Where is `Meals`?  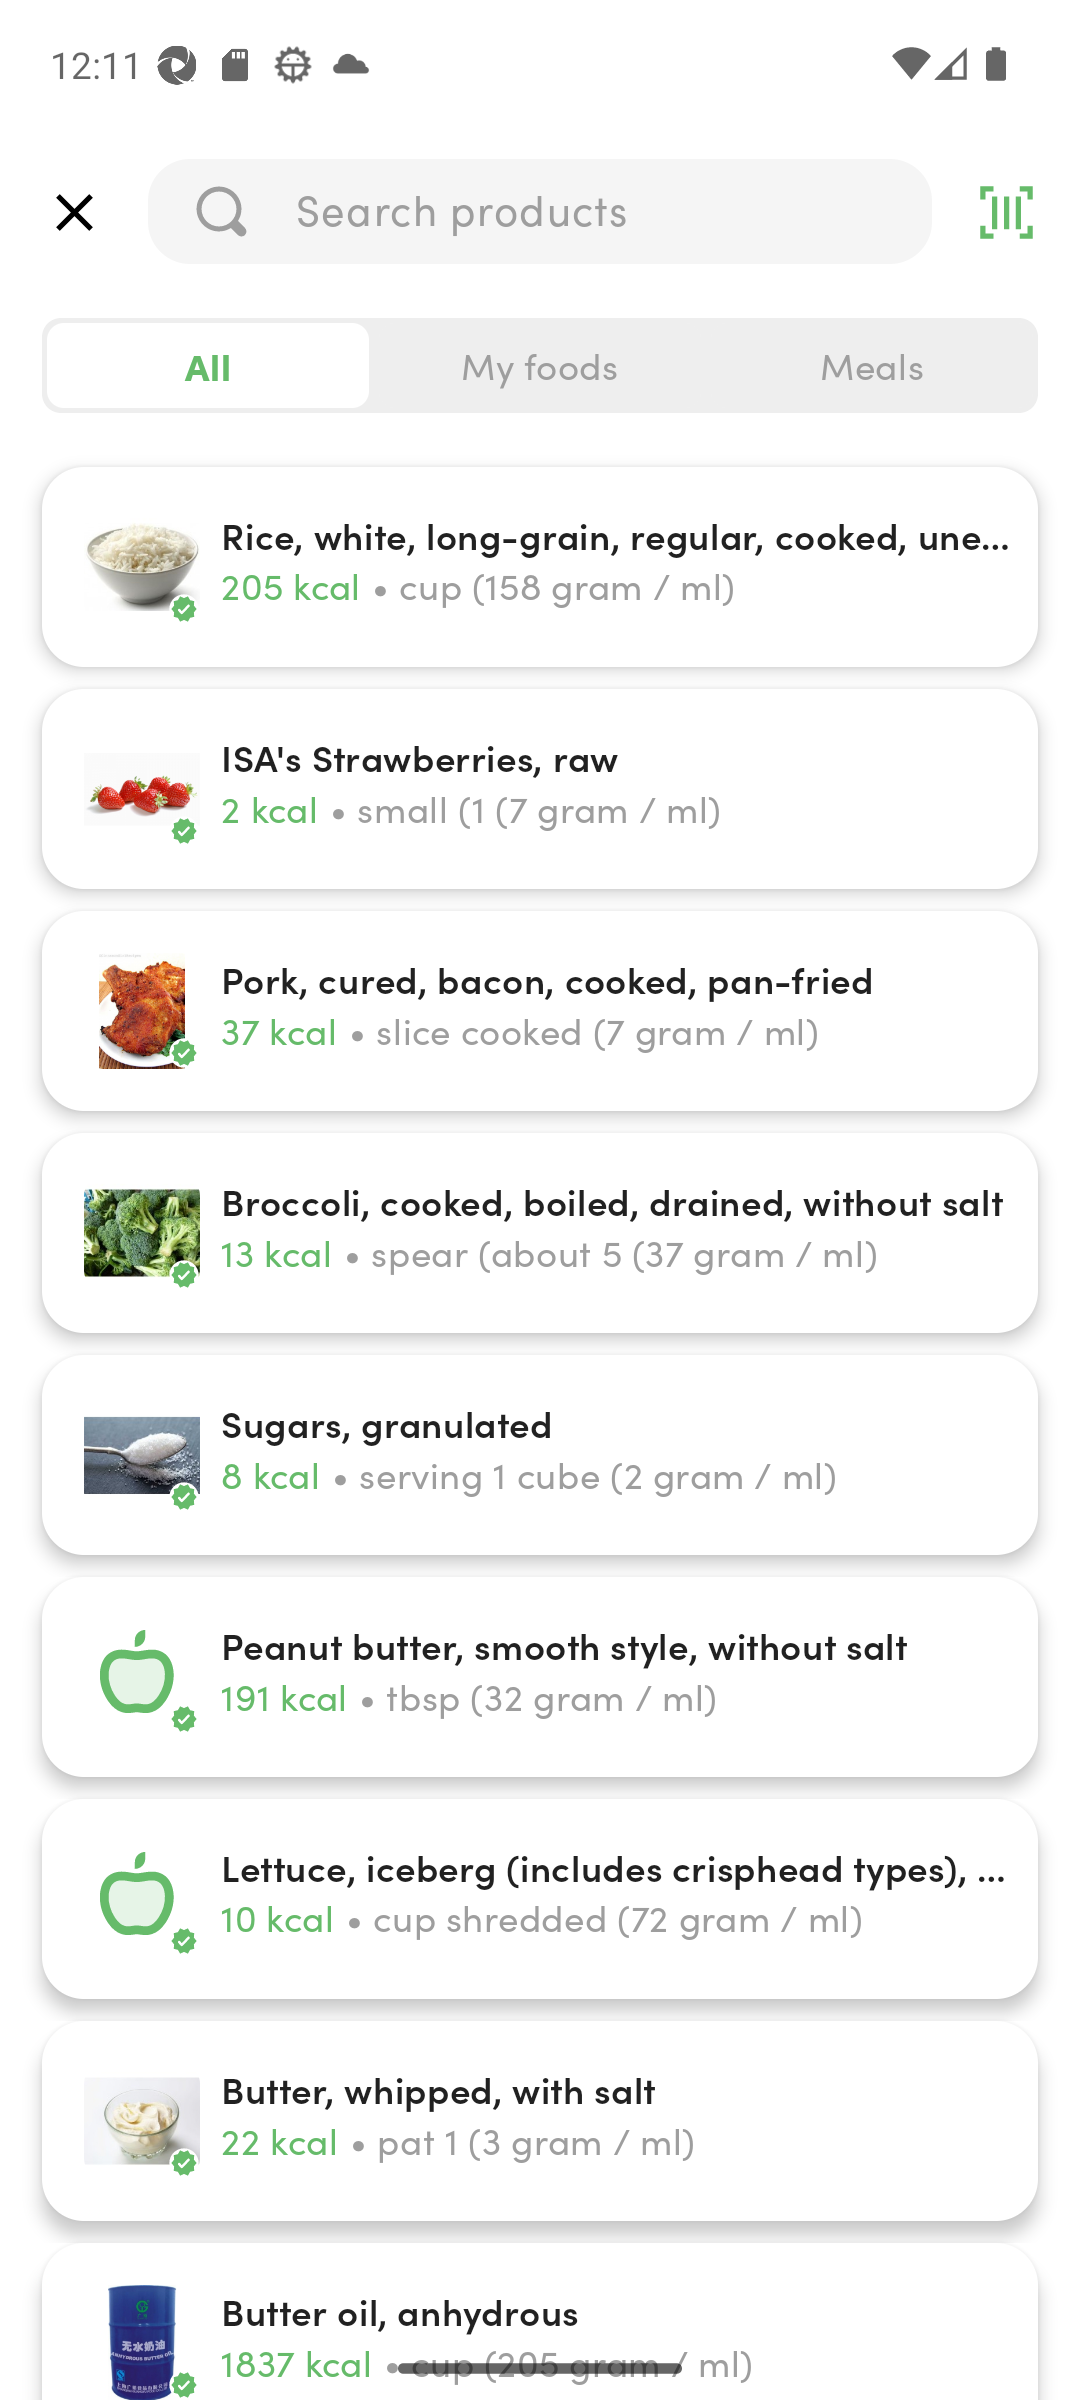 Meals is located at coordinates (871, 366).